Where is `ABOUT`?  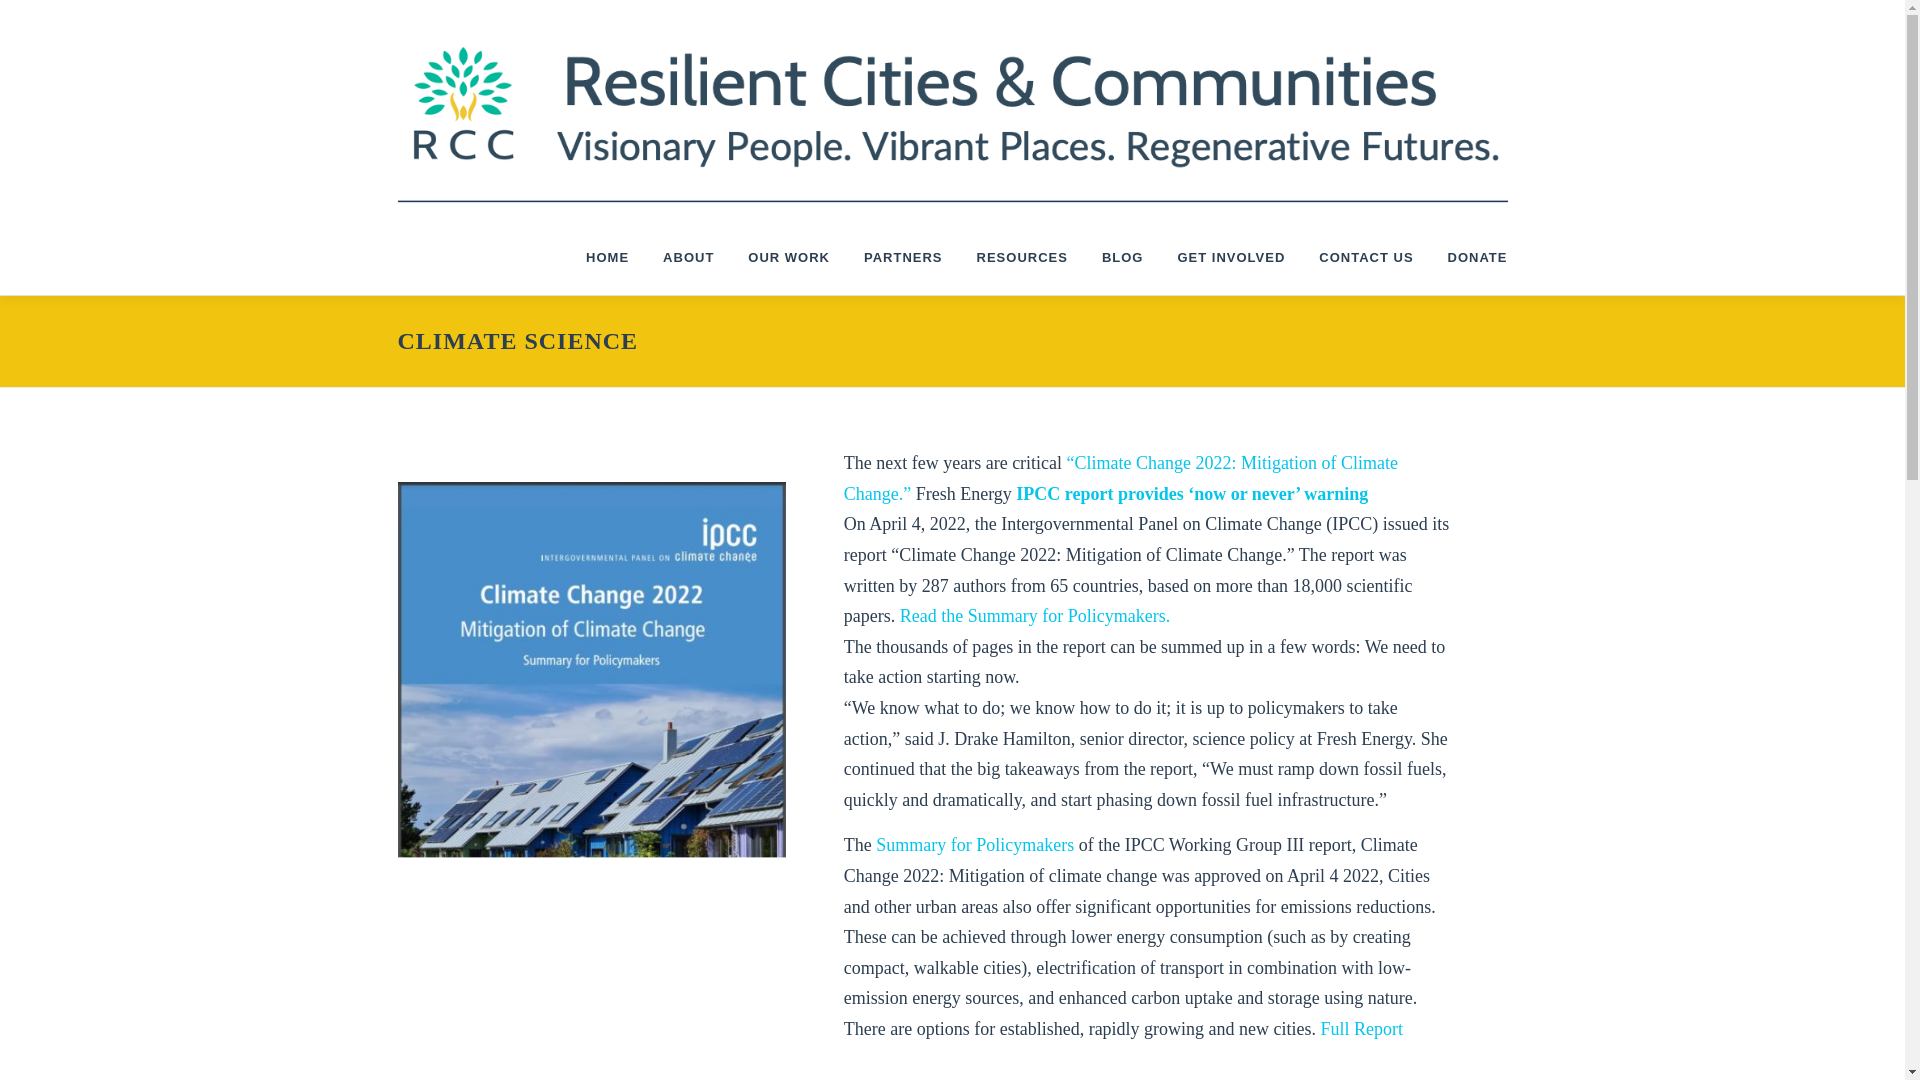 ABOUT is located at coordinates (688, 257).